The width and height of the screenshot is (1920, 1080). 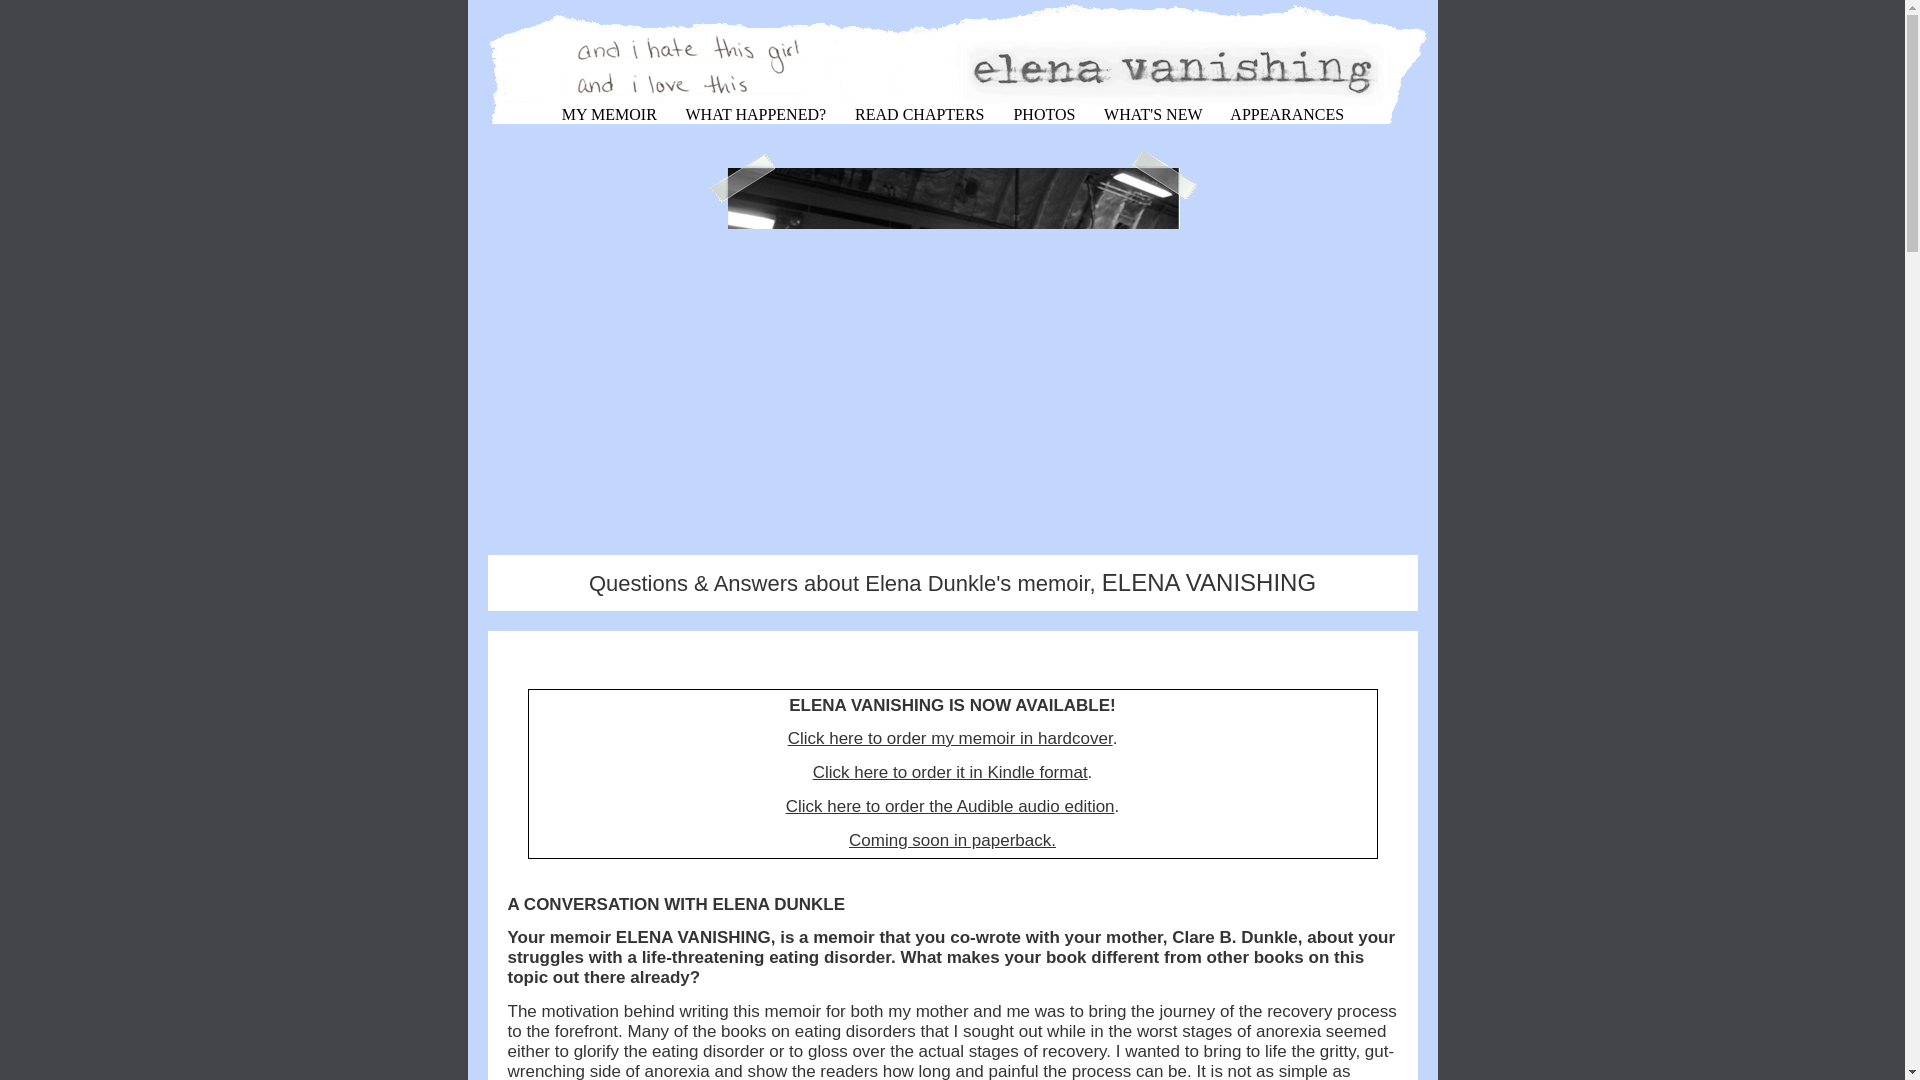 What do you see at coordinates (1287, 114) in the screenshot?
I see ` APPEARANCES ` at bounding box center [1287, 114].